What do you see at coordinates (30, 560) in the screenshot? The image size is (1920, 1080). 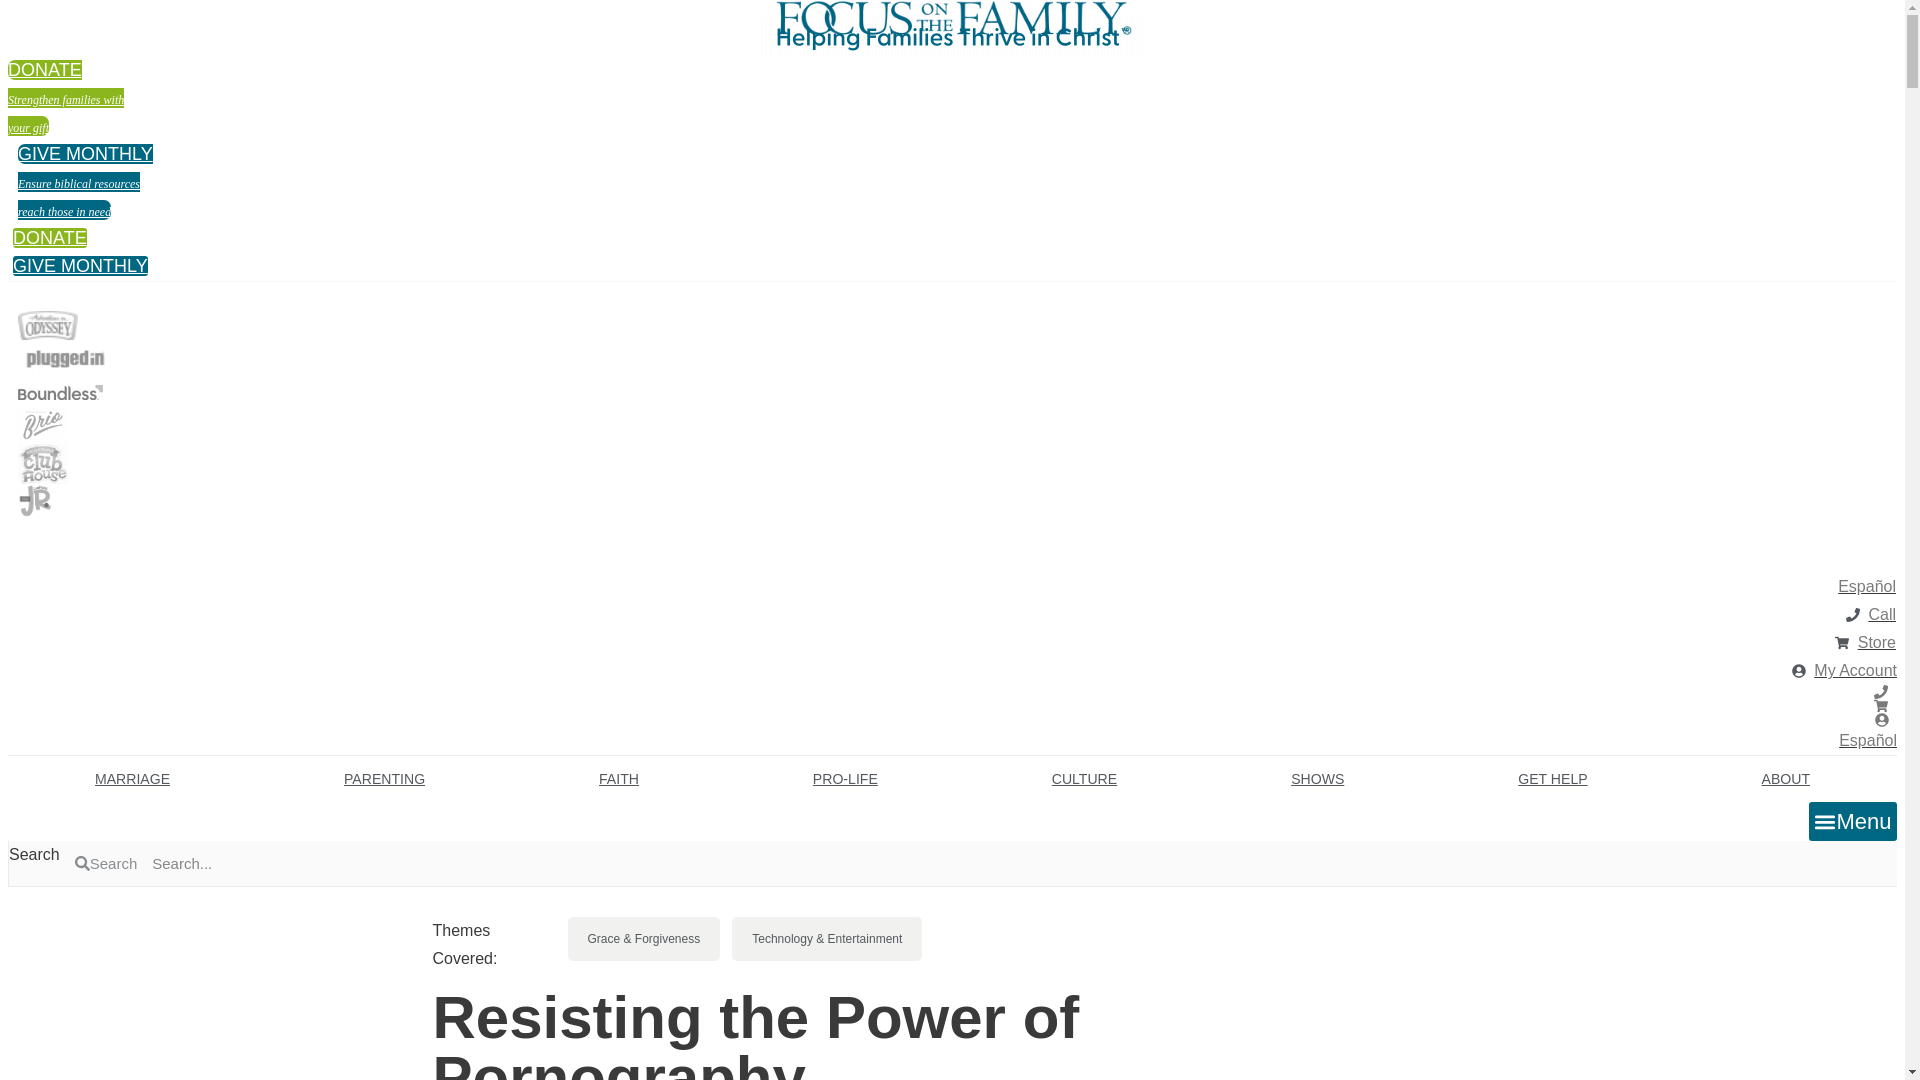 I see `Boundless` at bounding box center [30, 560].